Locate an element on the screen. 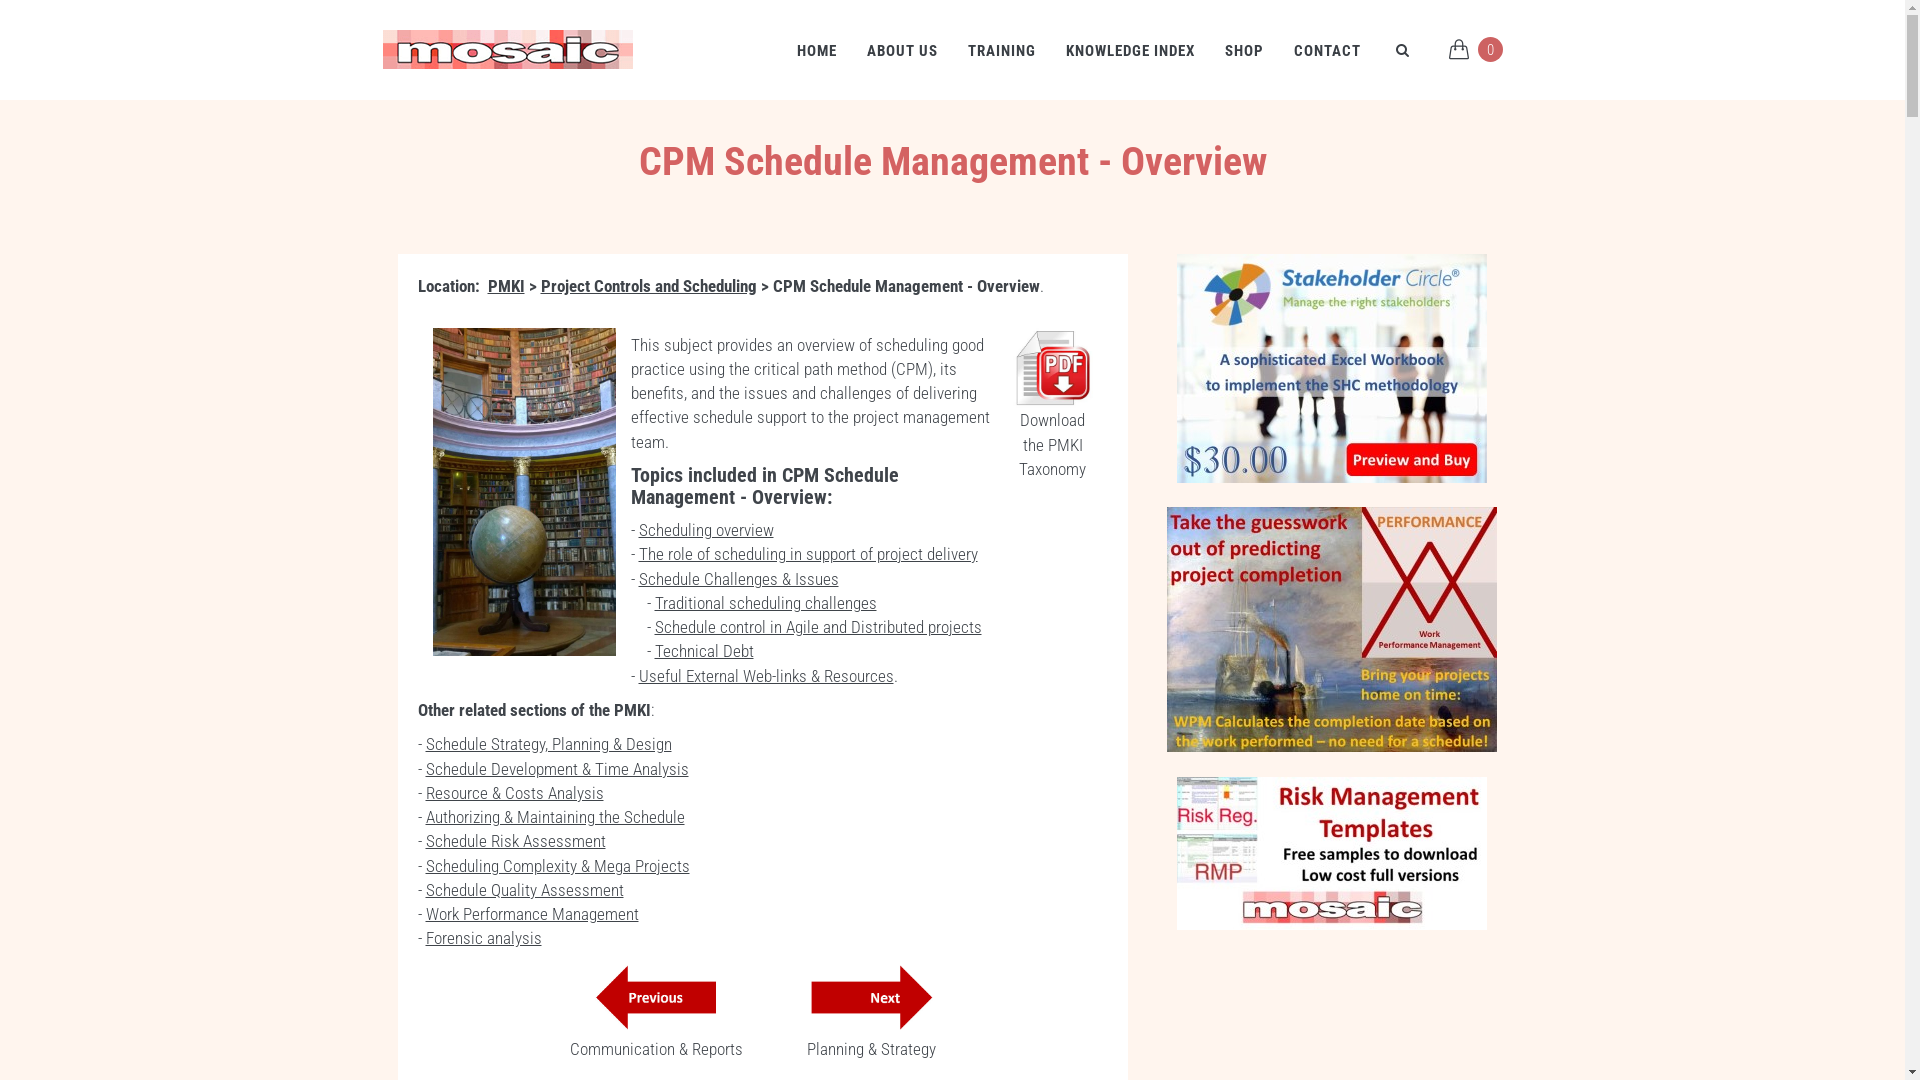 Image resolution: width=1920 pixels, height=1080 pixels. Schedule control in Agile and Distributed projects is located at coordinates (818, 627).